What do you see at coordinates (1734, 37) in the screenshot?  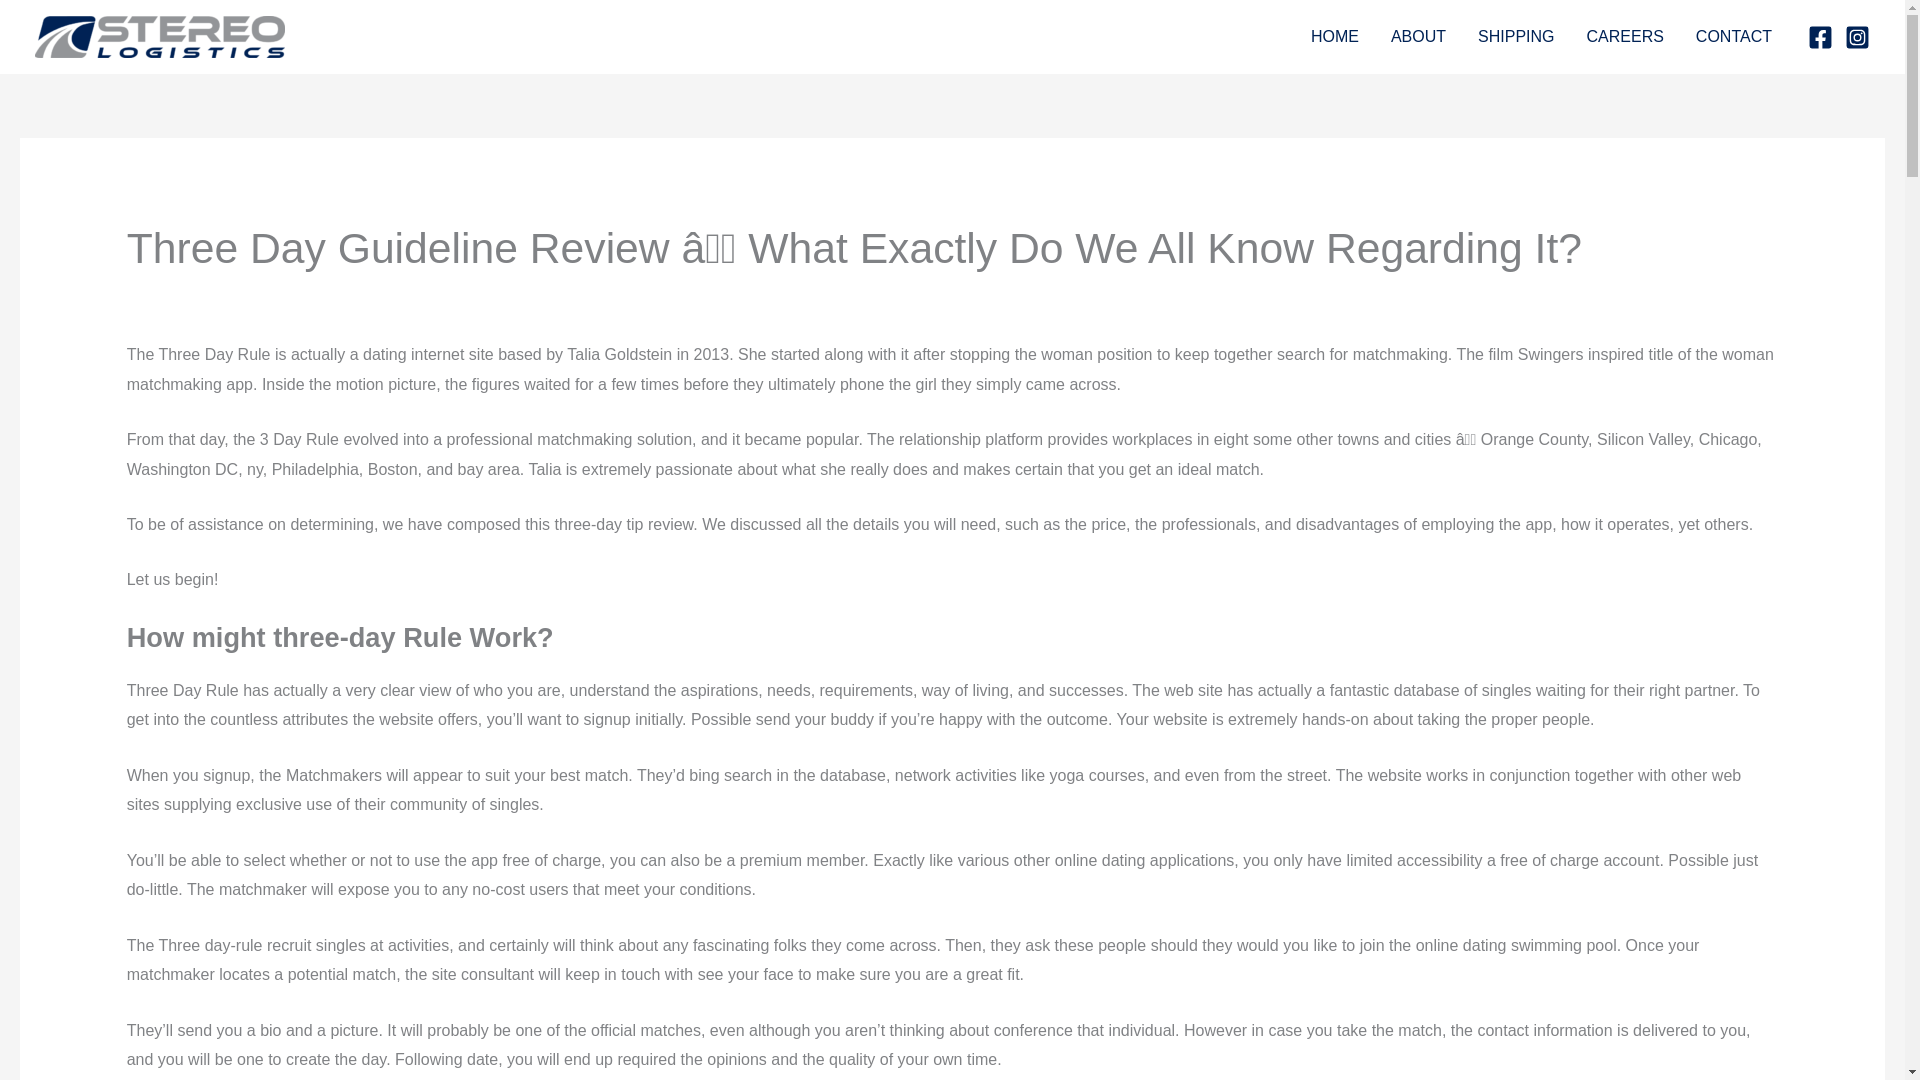 I see `CONTACT` at bounding box center [1734, 37].